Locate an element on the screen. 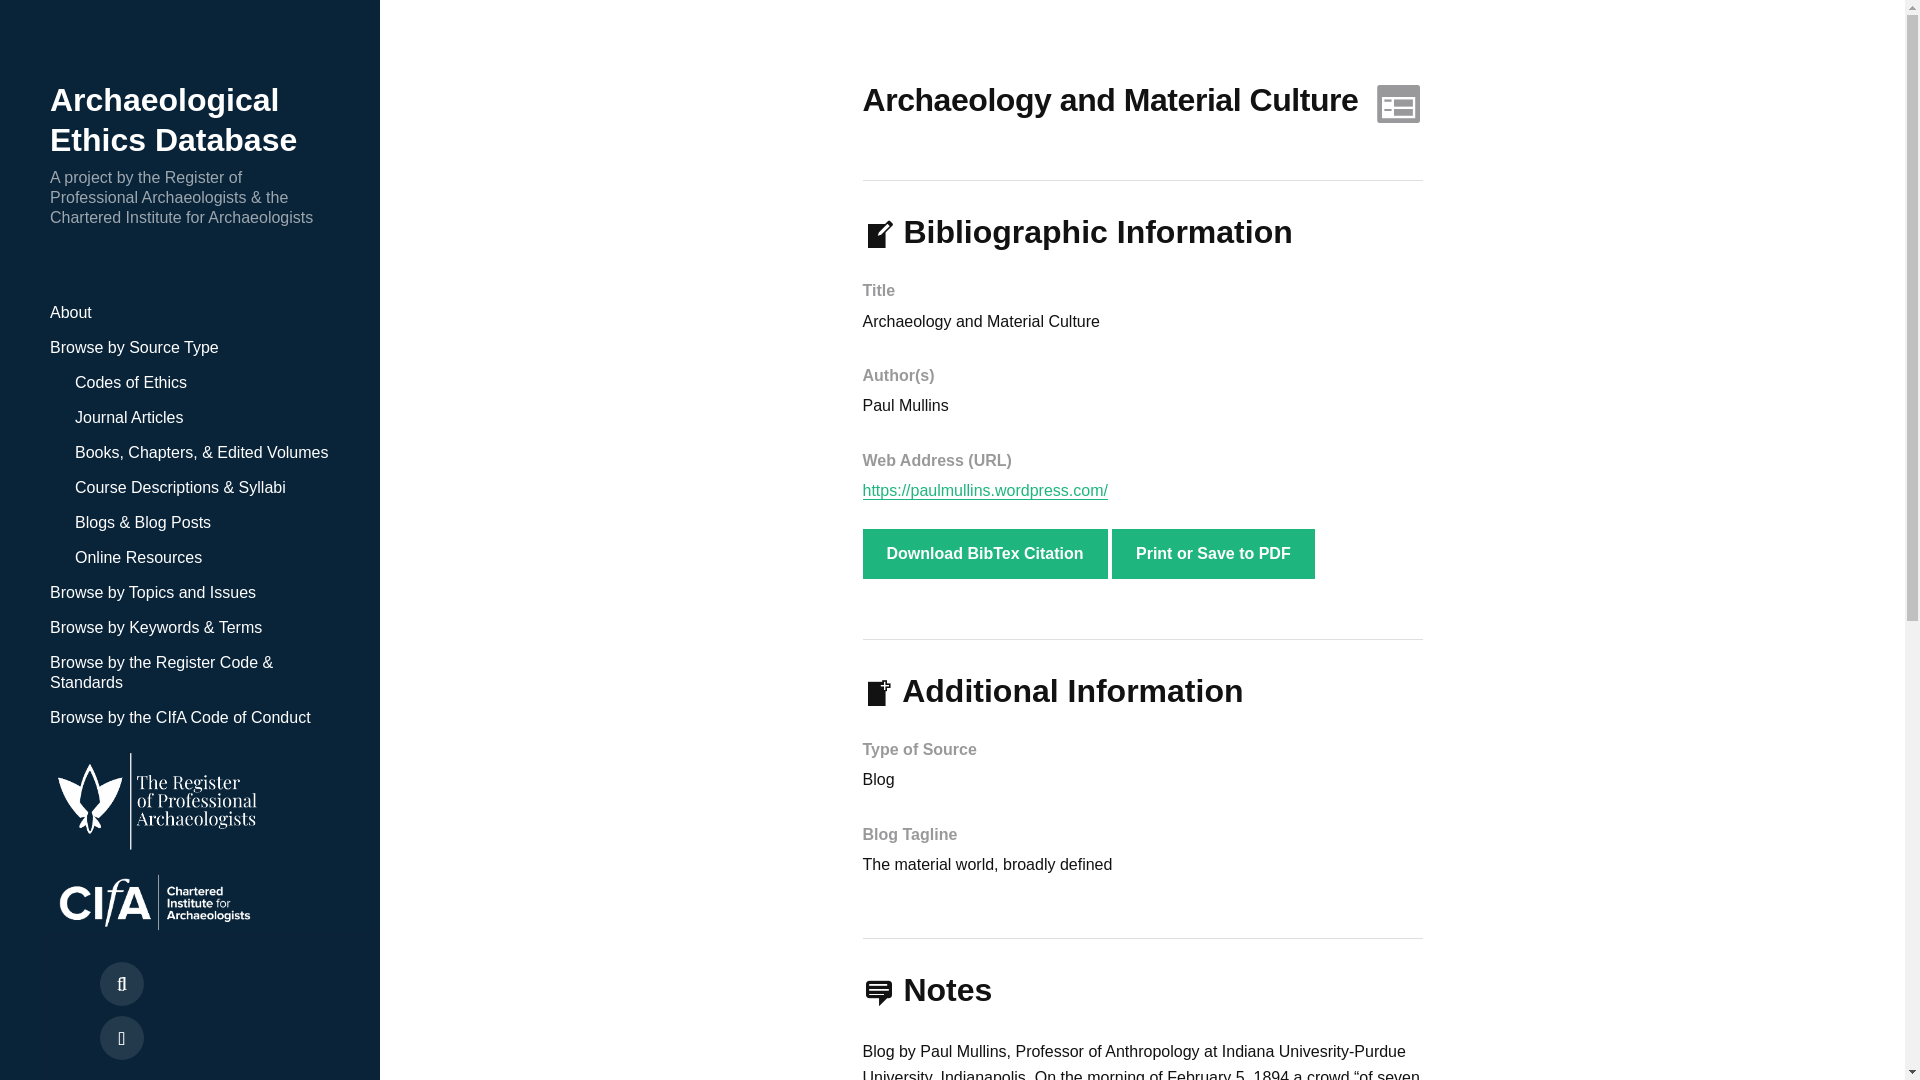 Image resolution: width=1920 pixels, height=1080 pixels. Download BibTex Citation is located at coordinates (984, 554).